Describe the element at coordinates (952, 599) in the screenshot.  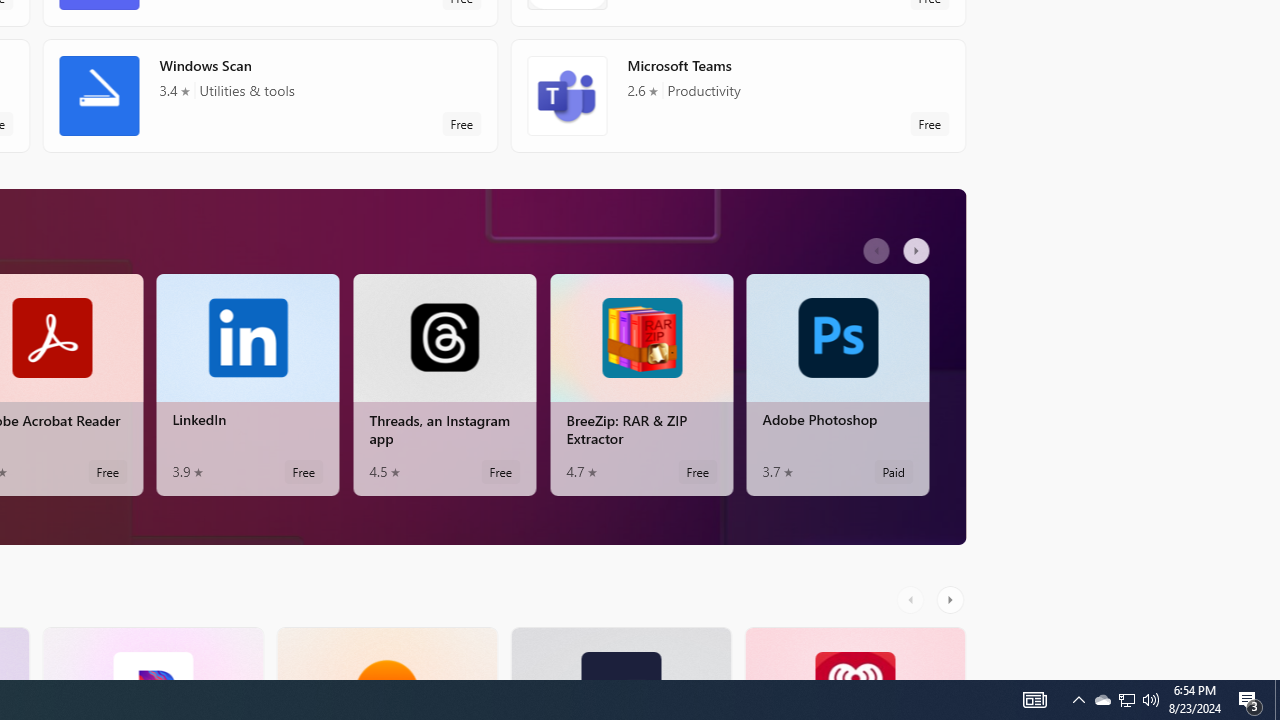
I see `AutomationID: RightScrollButton` at that location.